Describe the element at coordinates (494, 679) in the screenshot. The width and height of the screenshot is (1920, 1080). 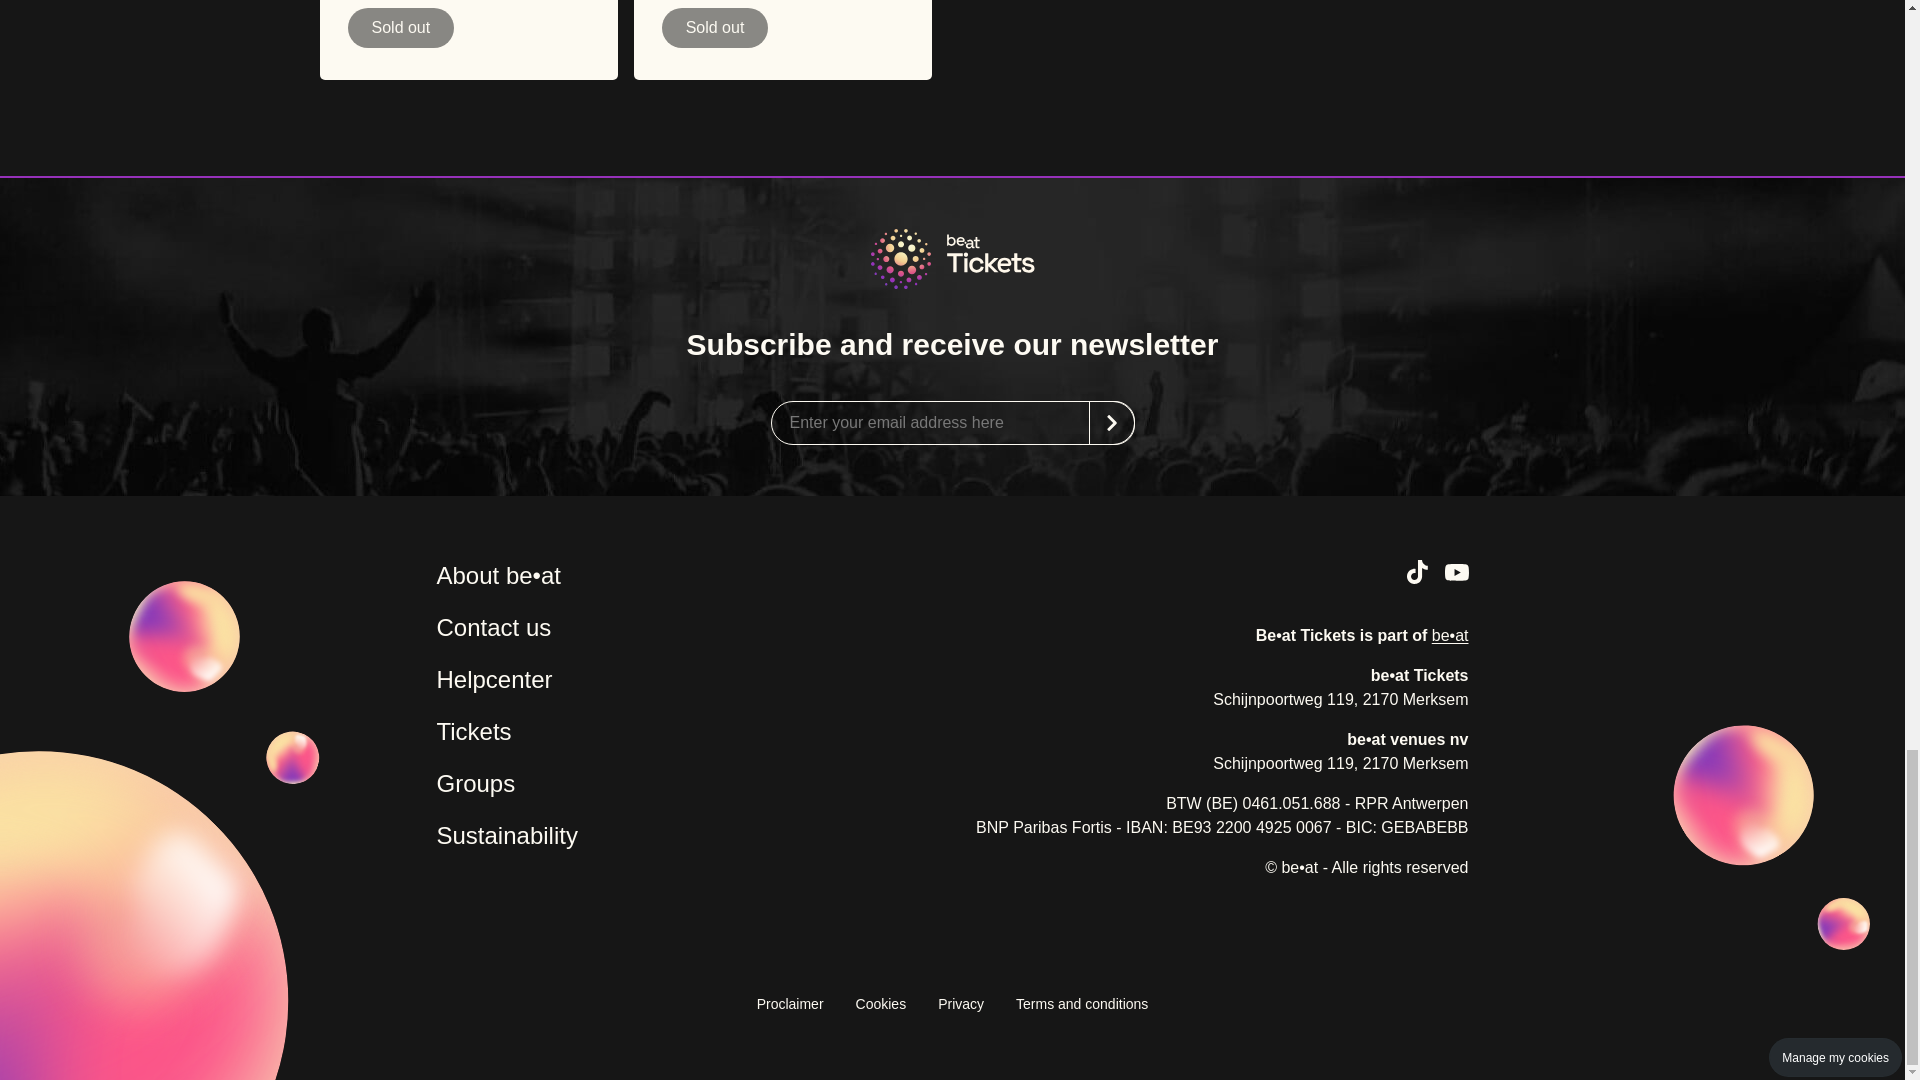
I see `Helpcenter` at that location.